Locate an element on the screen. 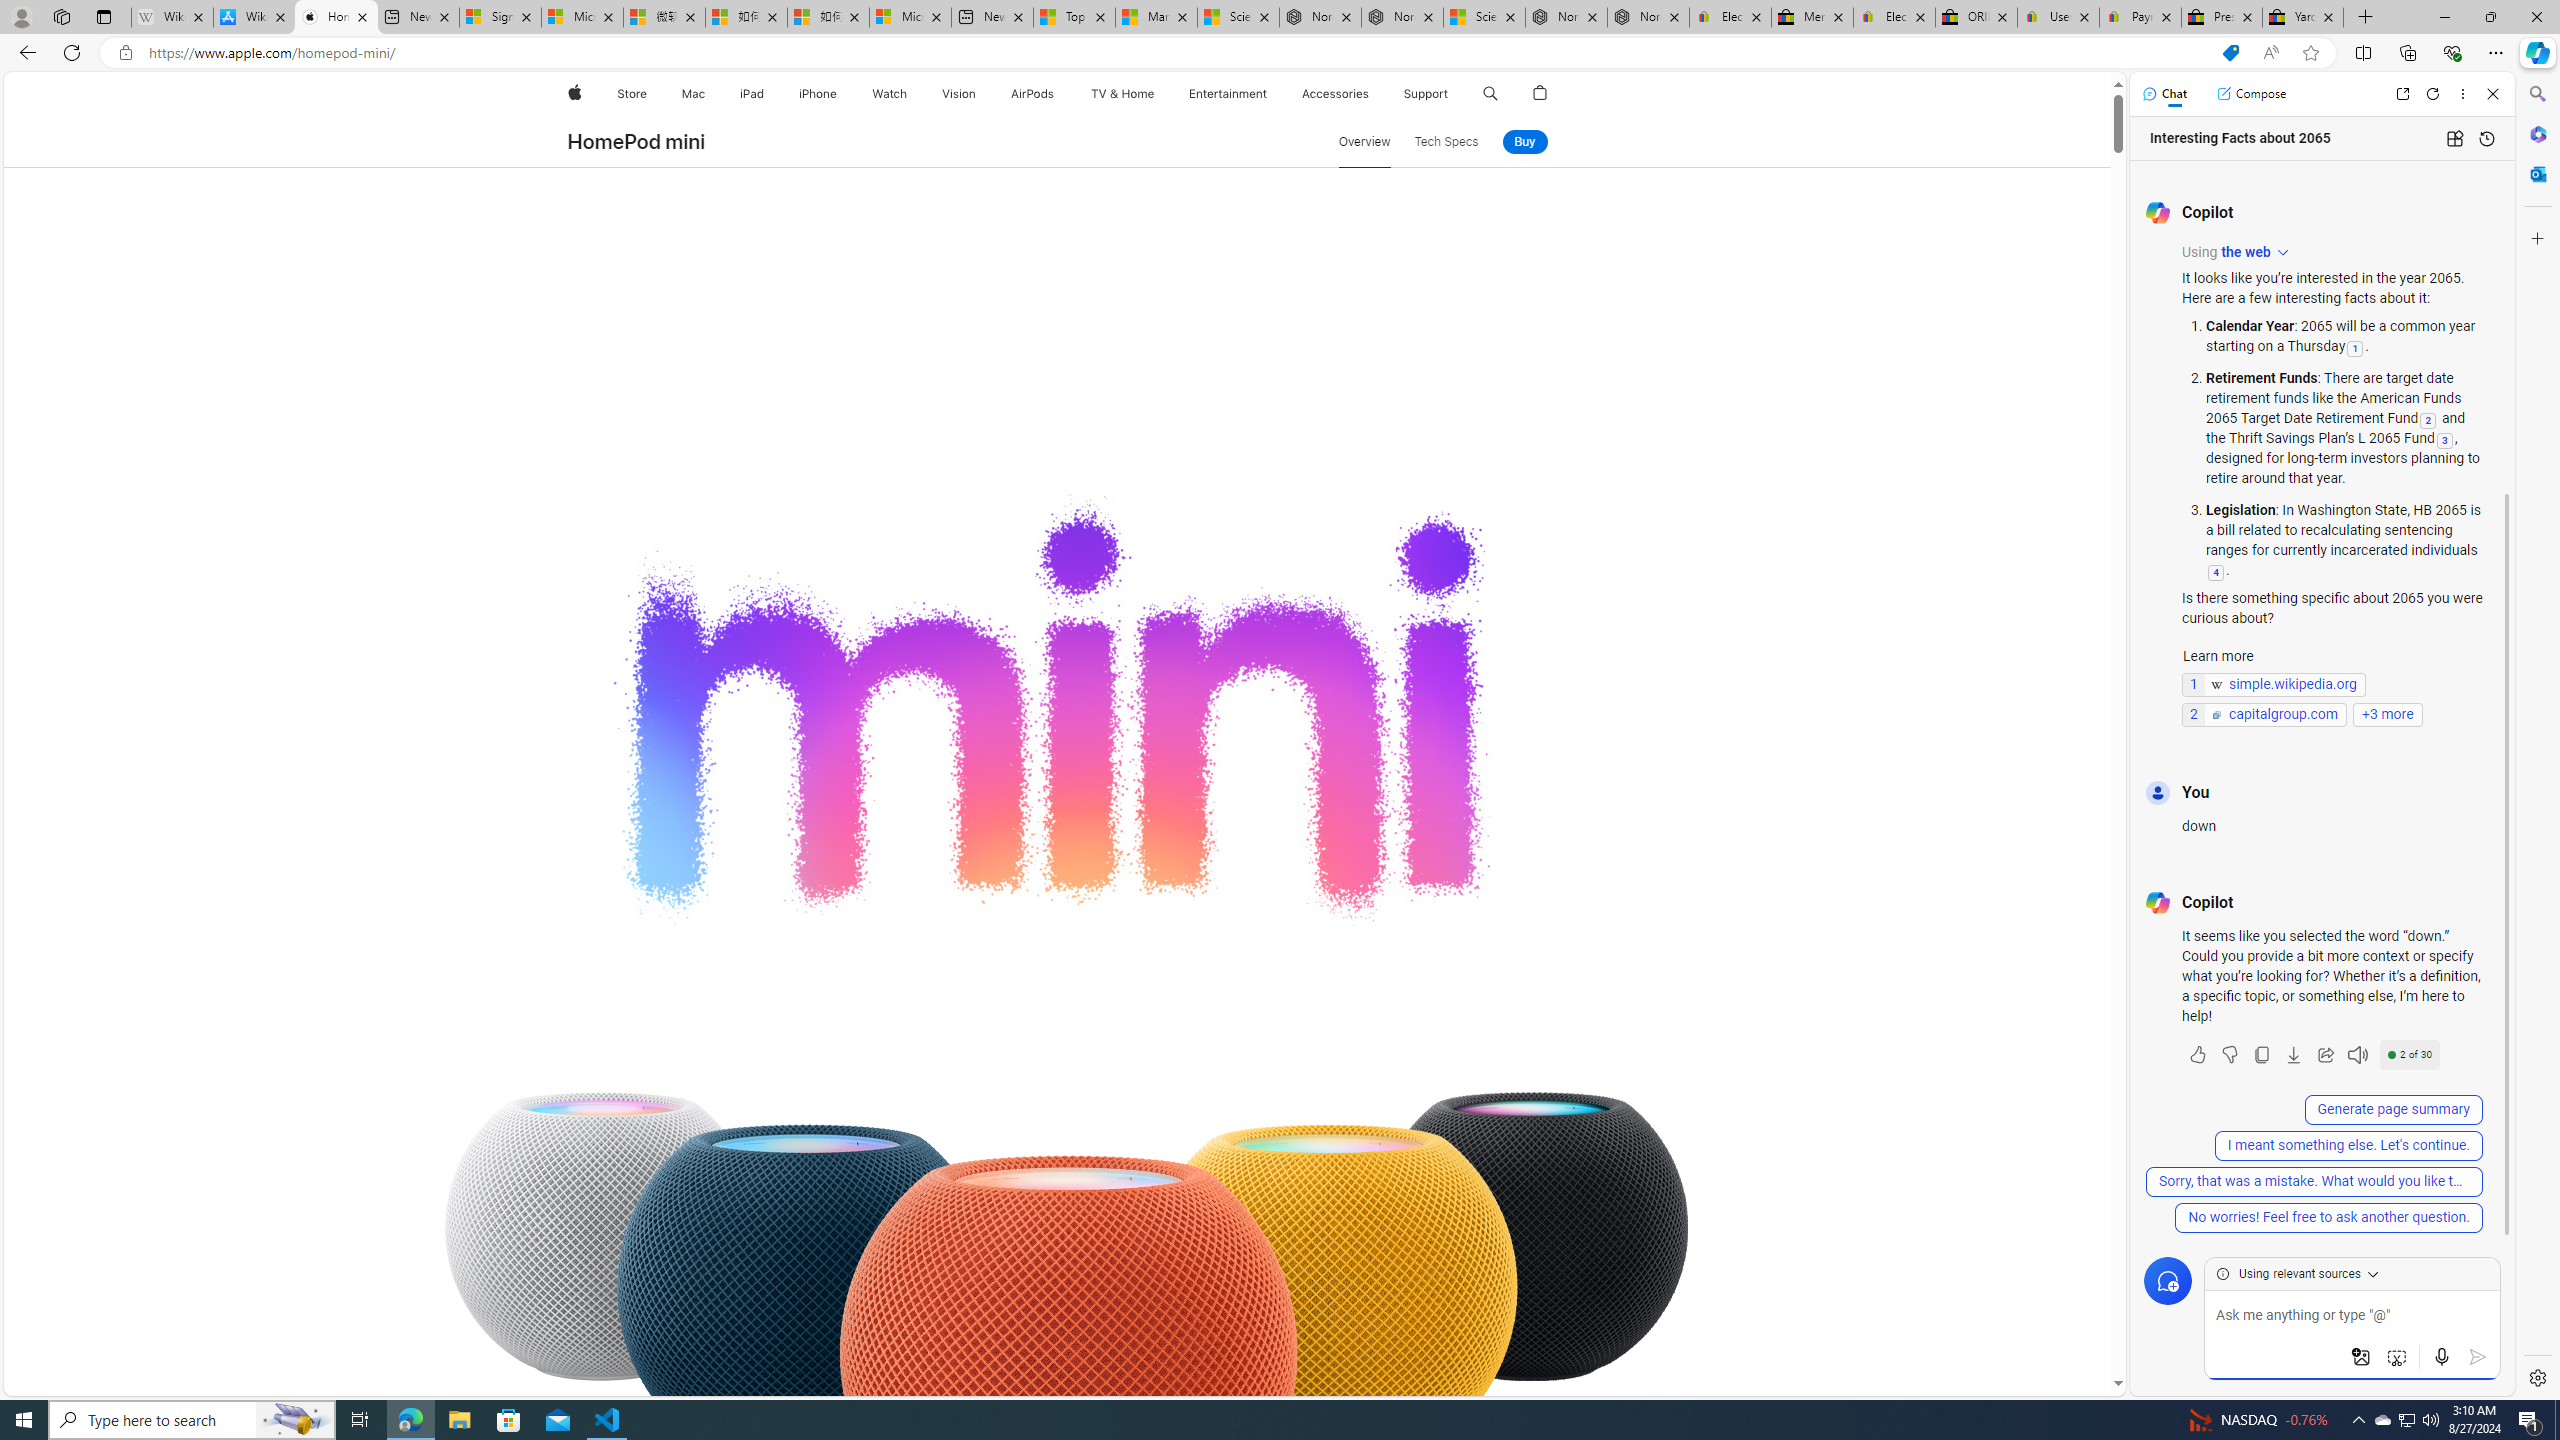  Accessories menu is located at coordinates (1372, 94).